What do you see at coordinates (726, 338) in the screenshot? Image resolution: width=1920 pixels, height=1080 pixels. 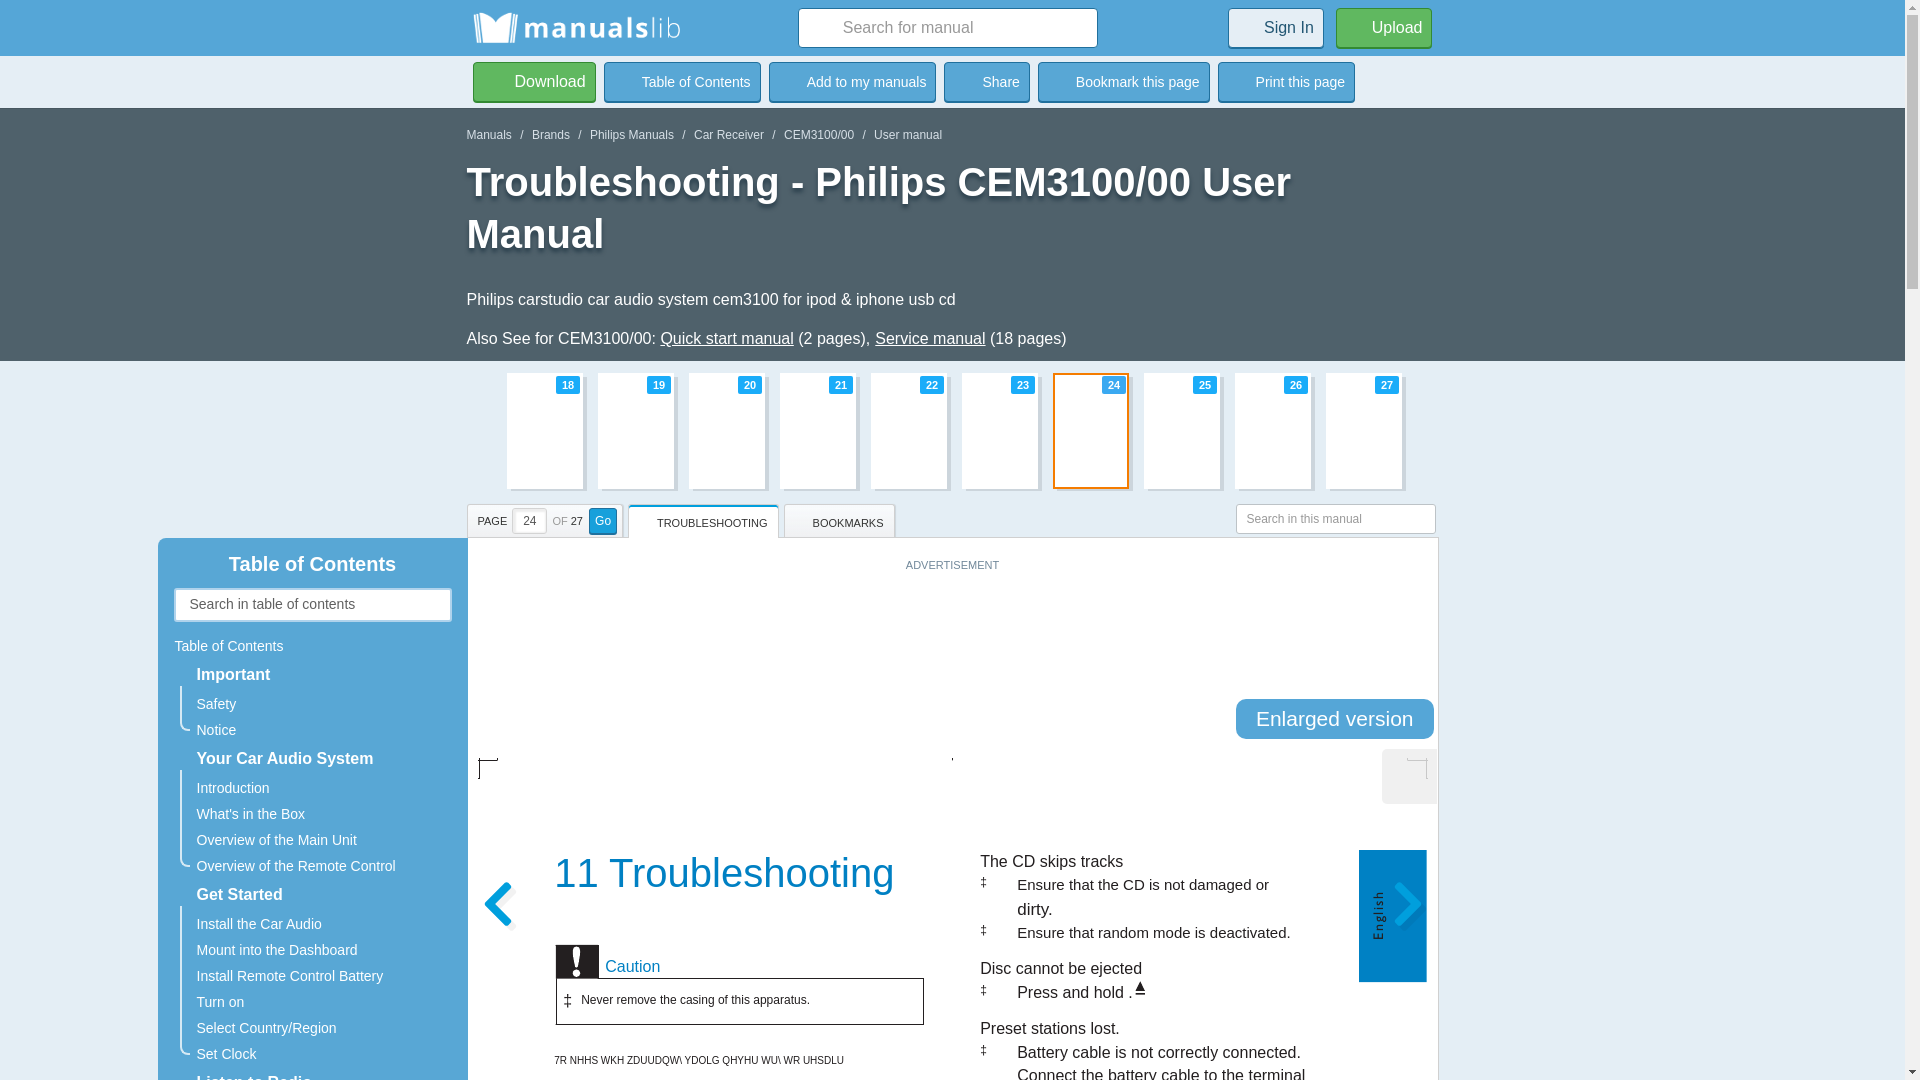 I see `Quick start manual` at bounding box center [726, 338].